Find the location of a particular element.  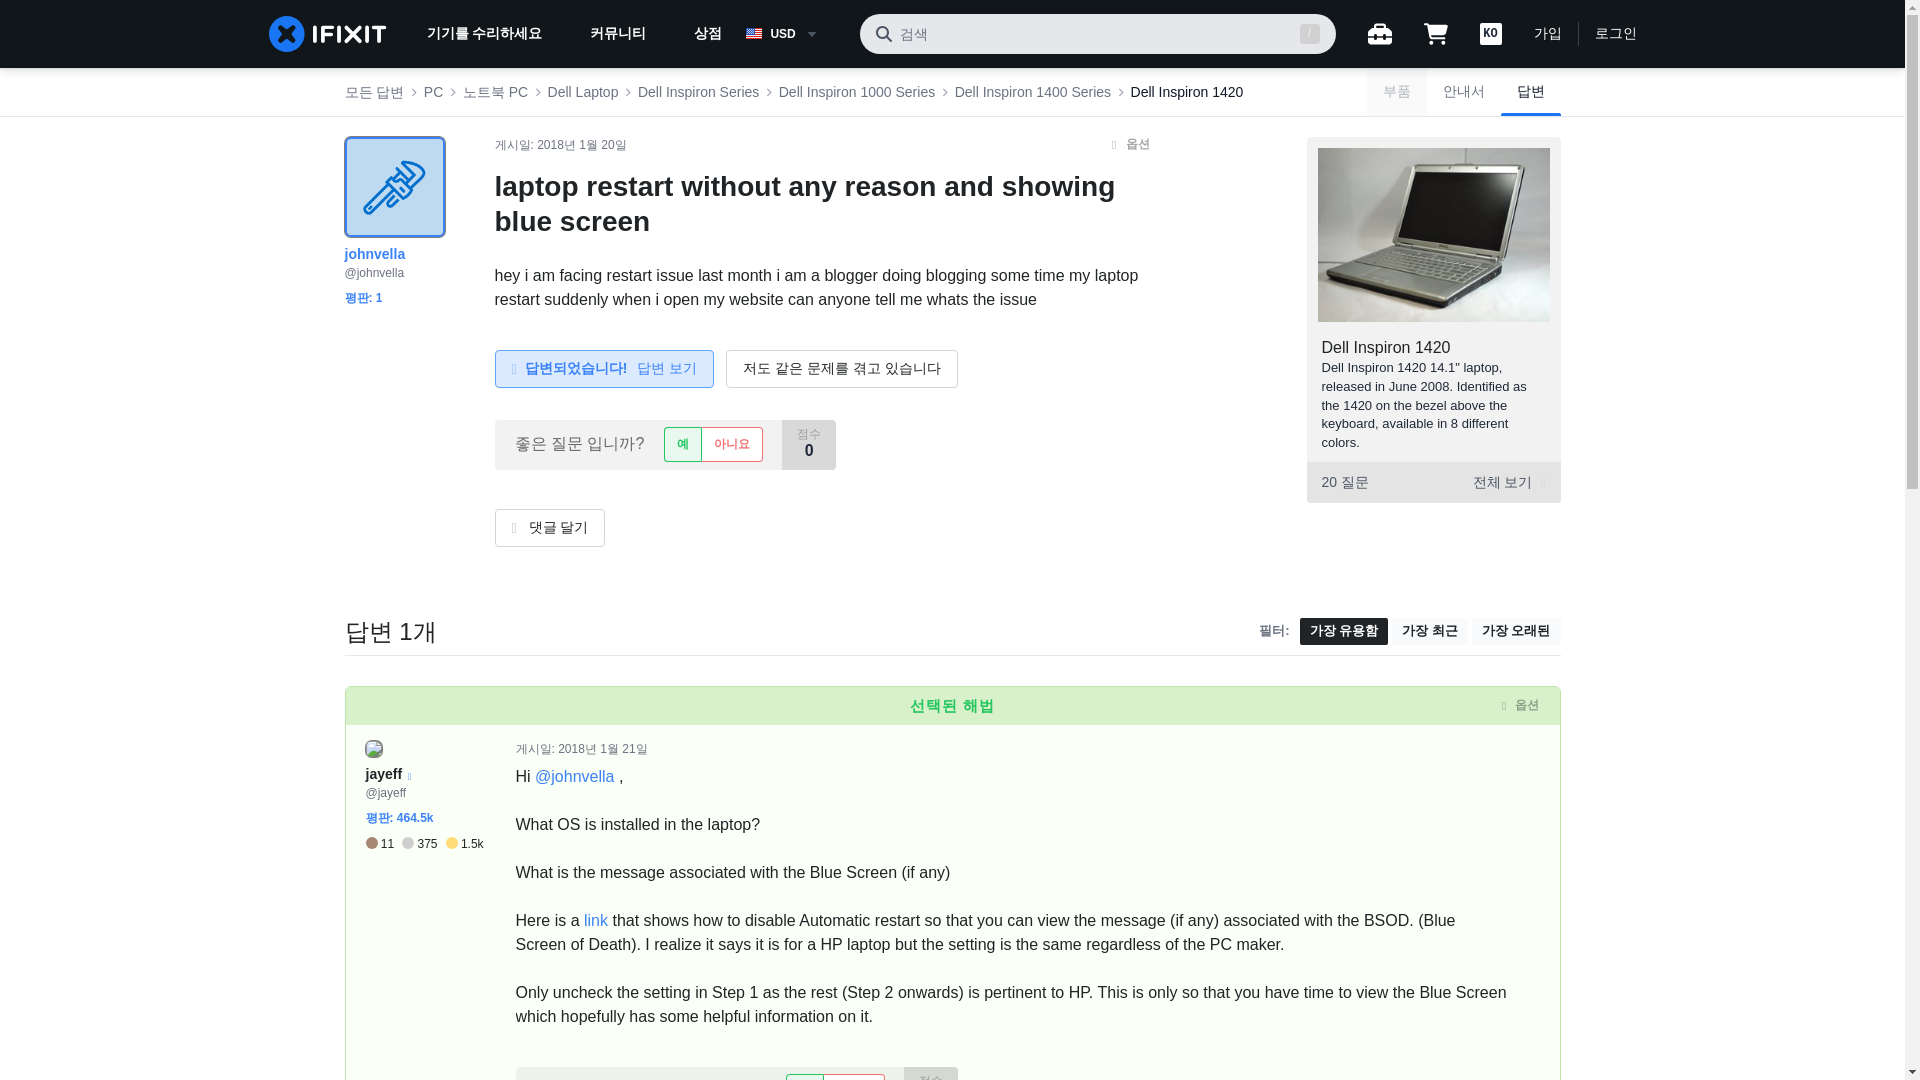

PC is located at coordinates (434, 92).